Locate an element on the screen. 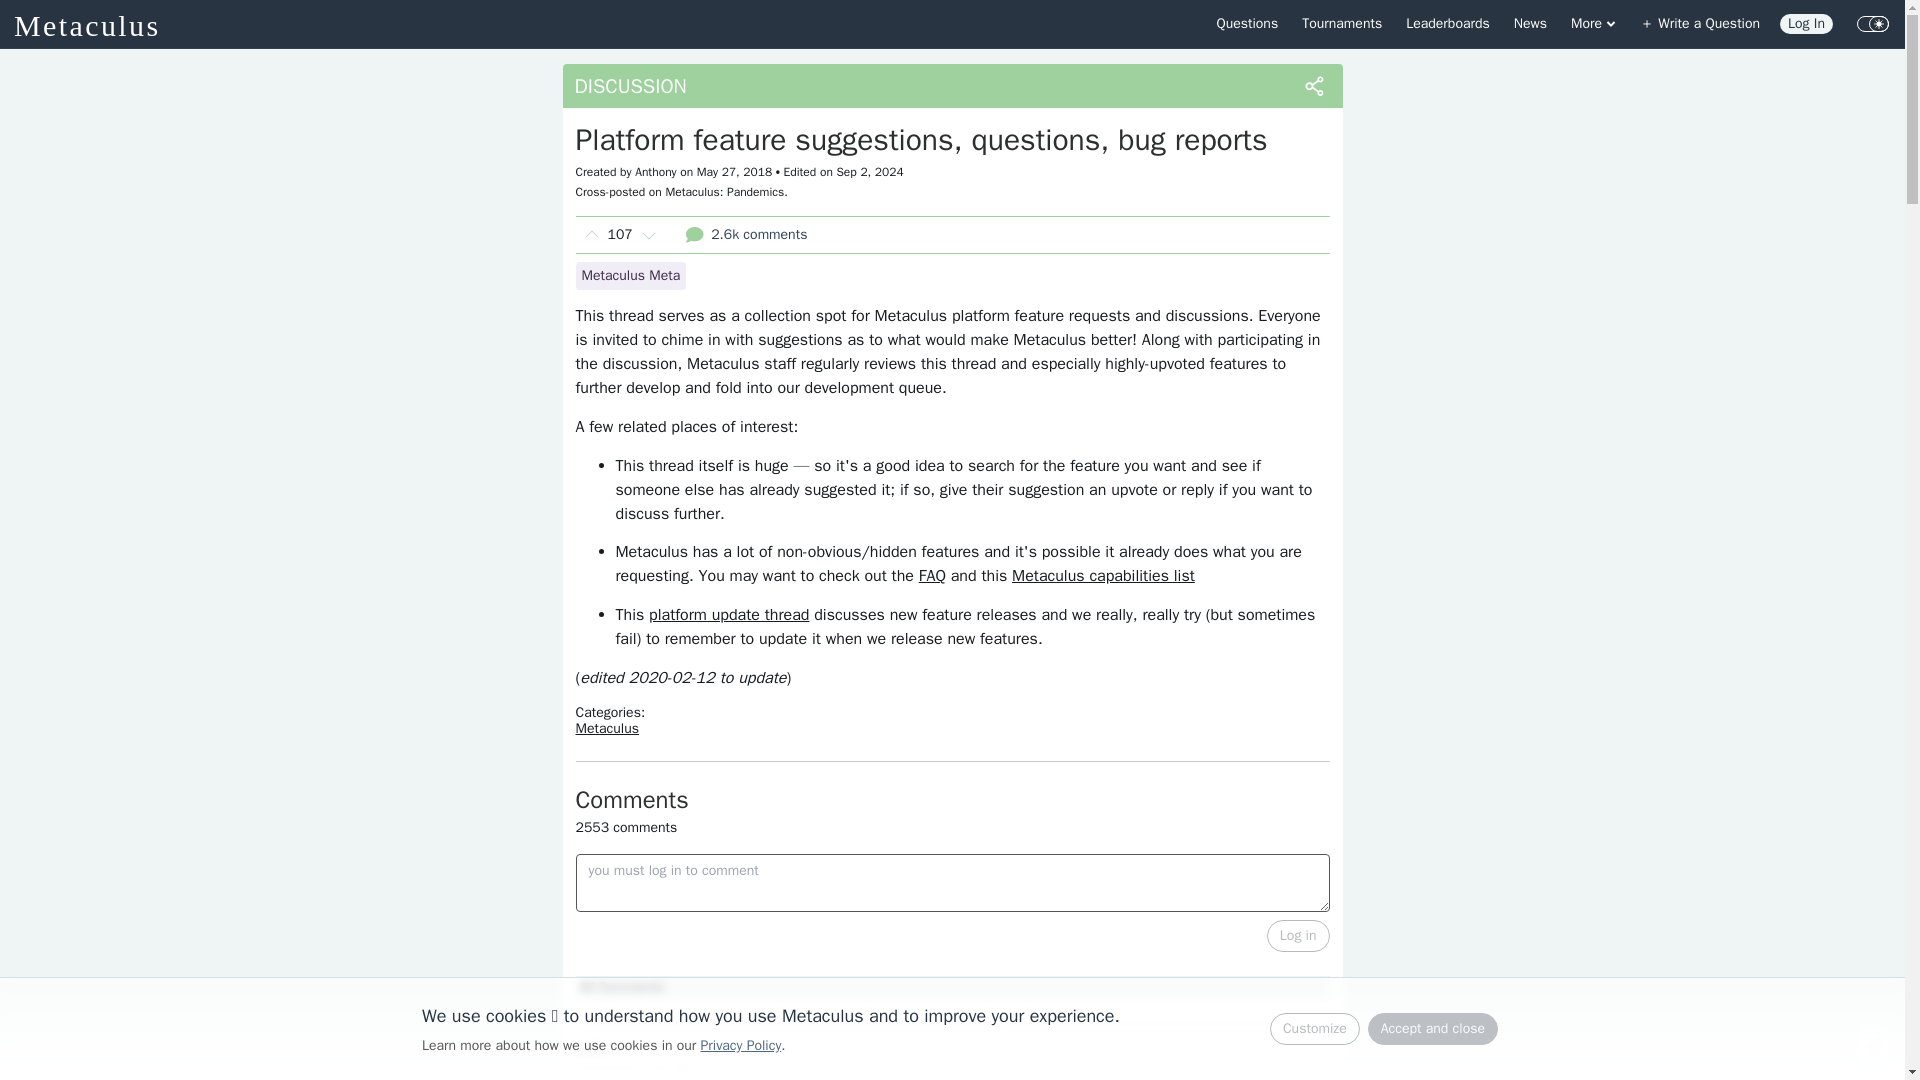  Comments is located at coordinates (953, 800).